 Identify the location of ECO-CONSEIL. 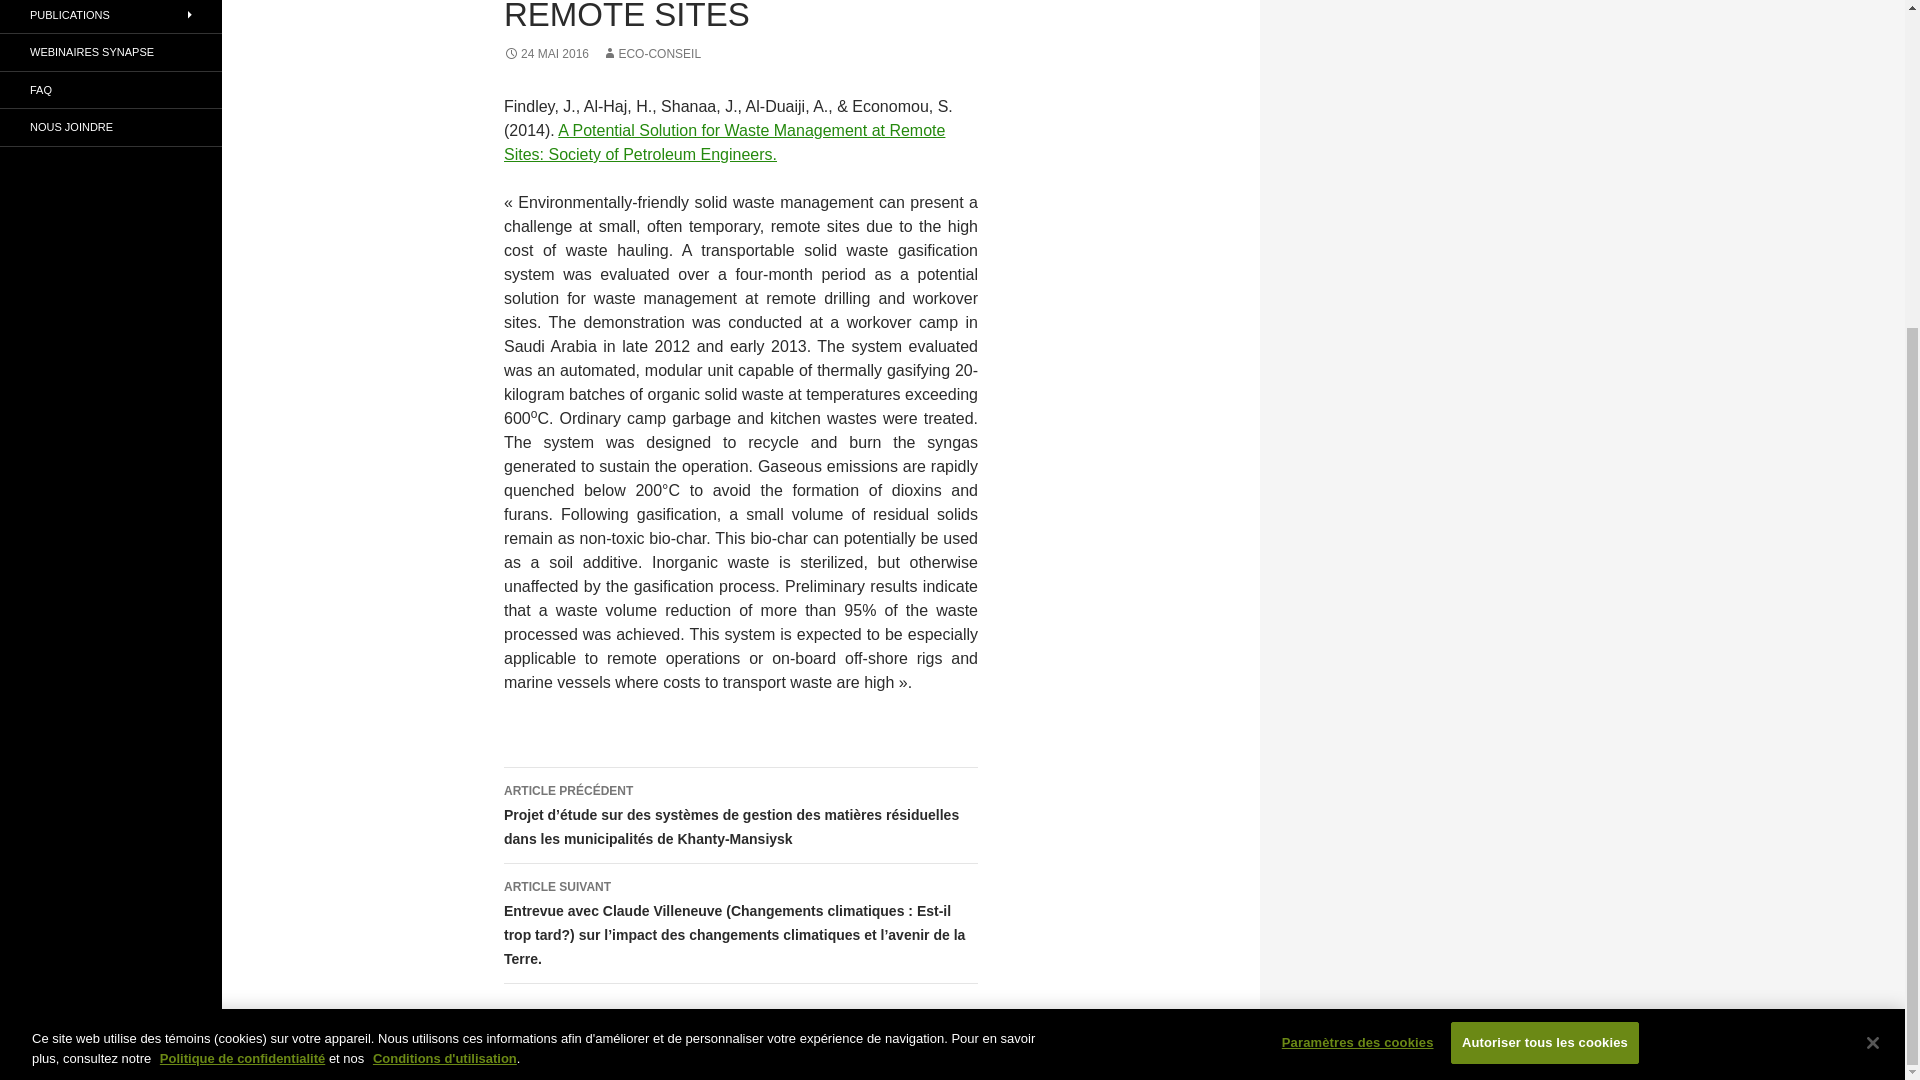
(651, 54).